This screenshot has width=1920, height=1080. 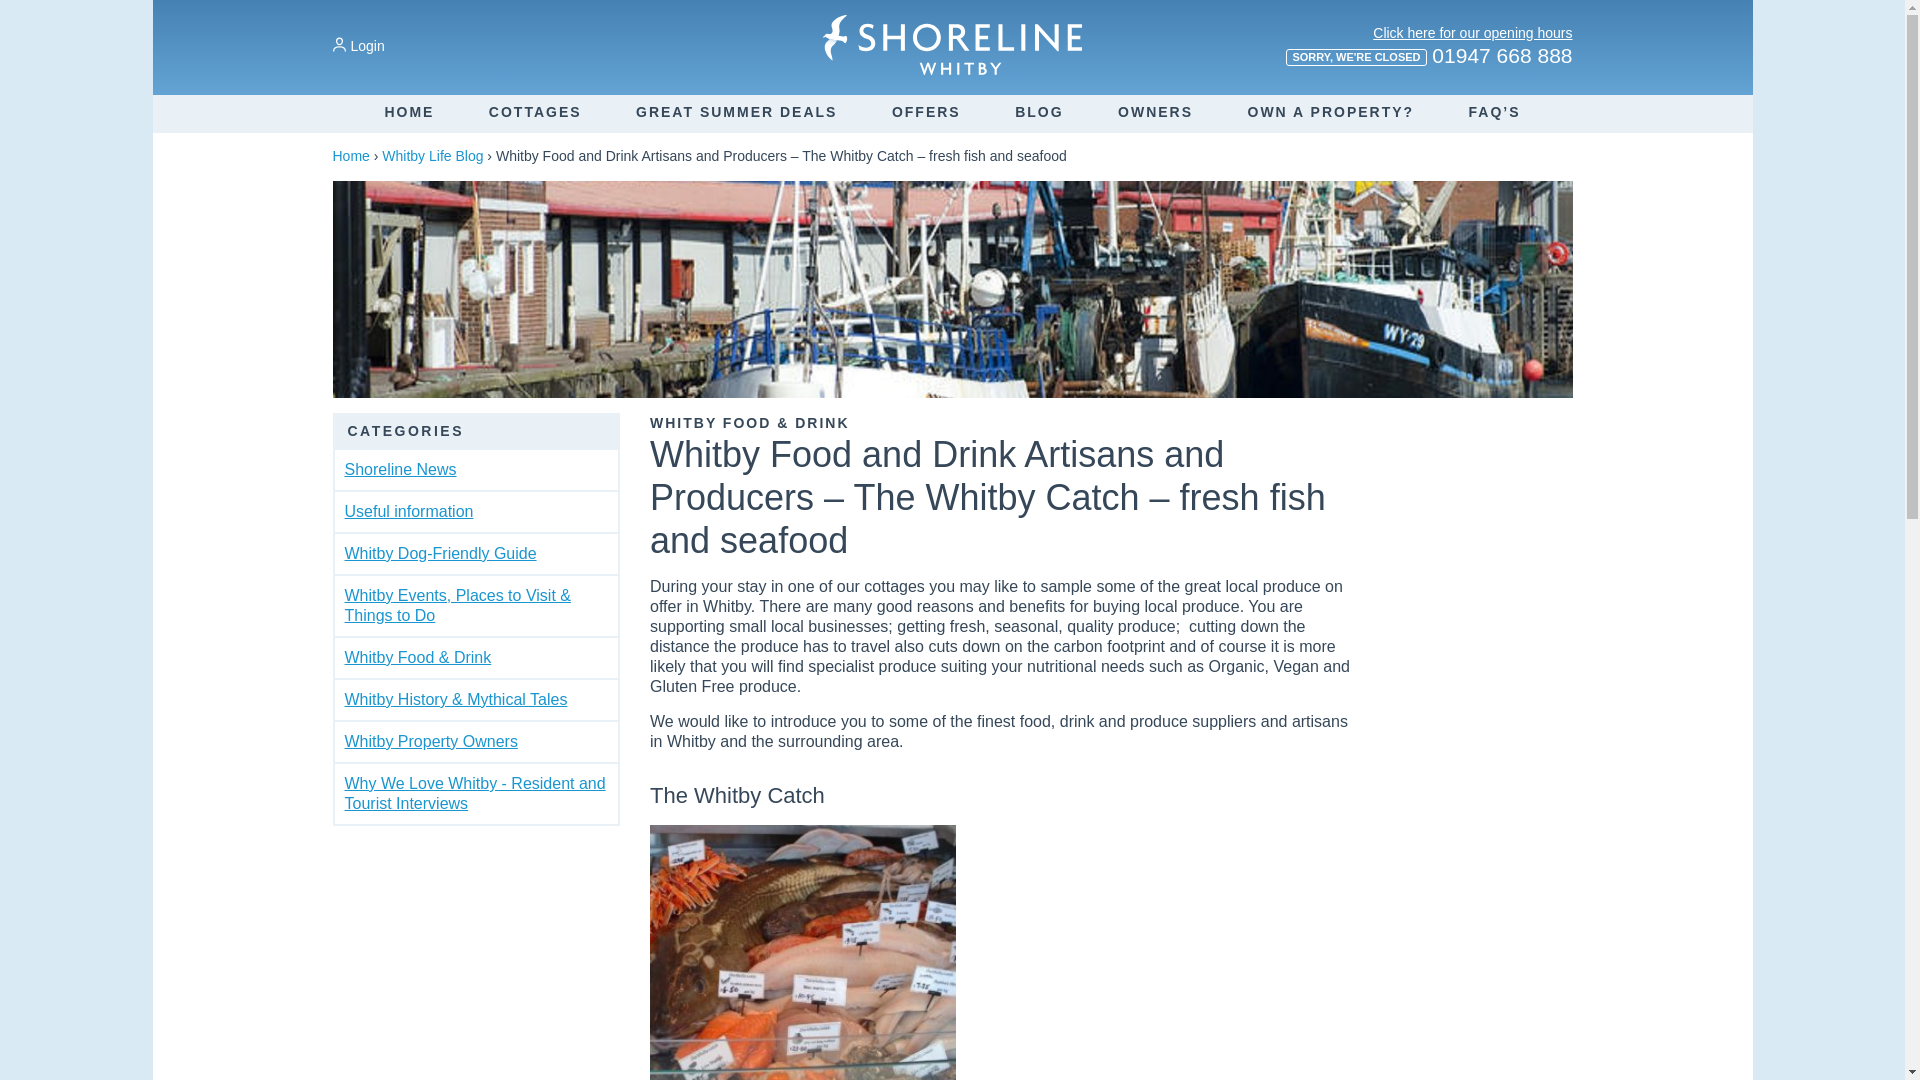 What do you see at coordinates (408, 111) in the screenshot?
I see `HOME` at bounding box center [408, 111].